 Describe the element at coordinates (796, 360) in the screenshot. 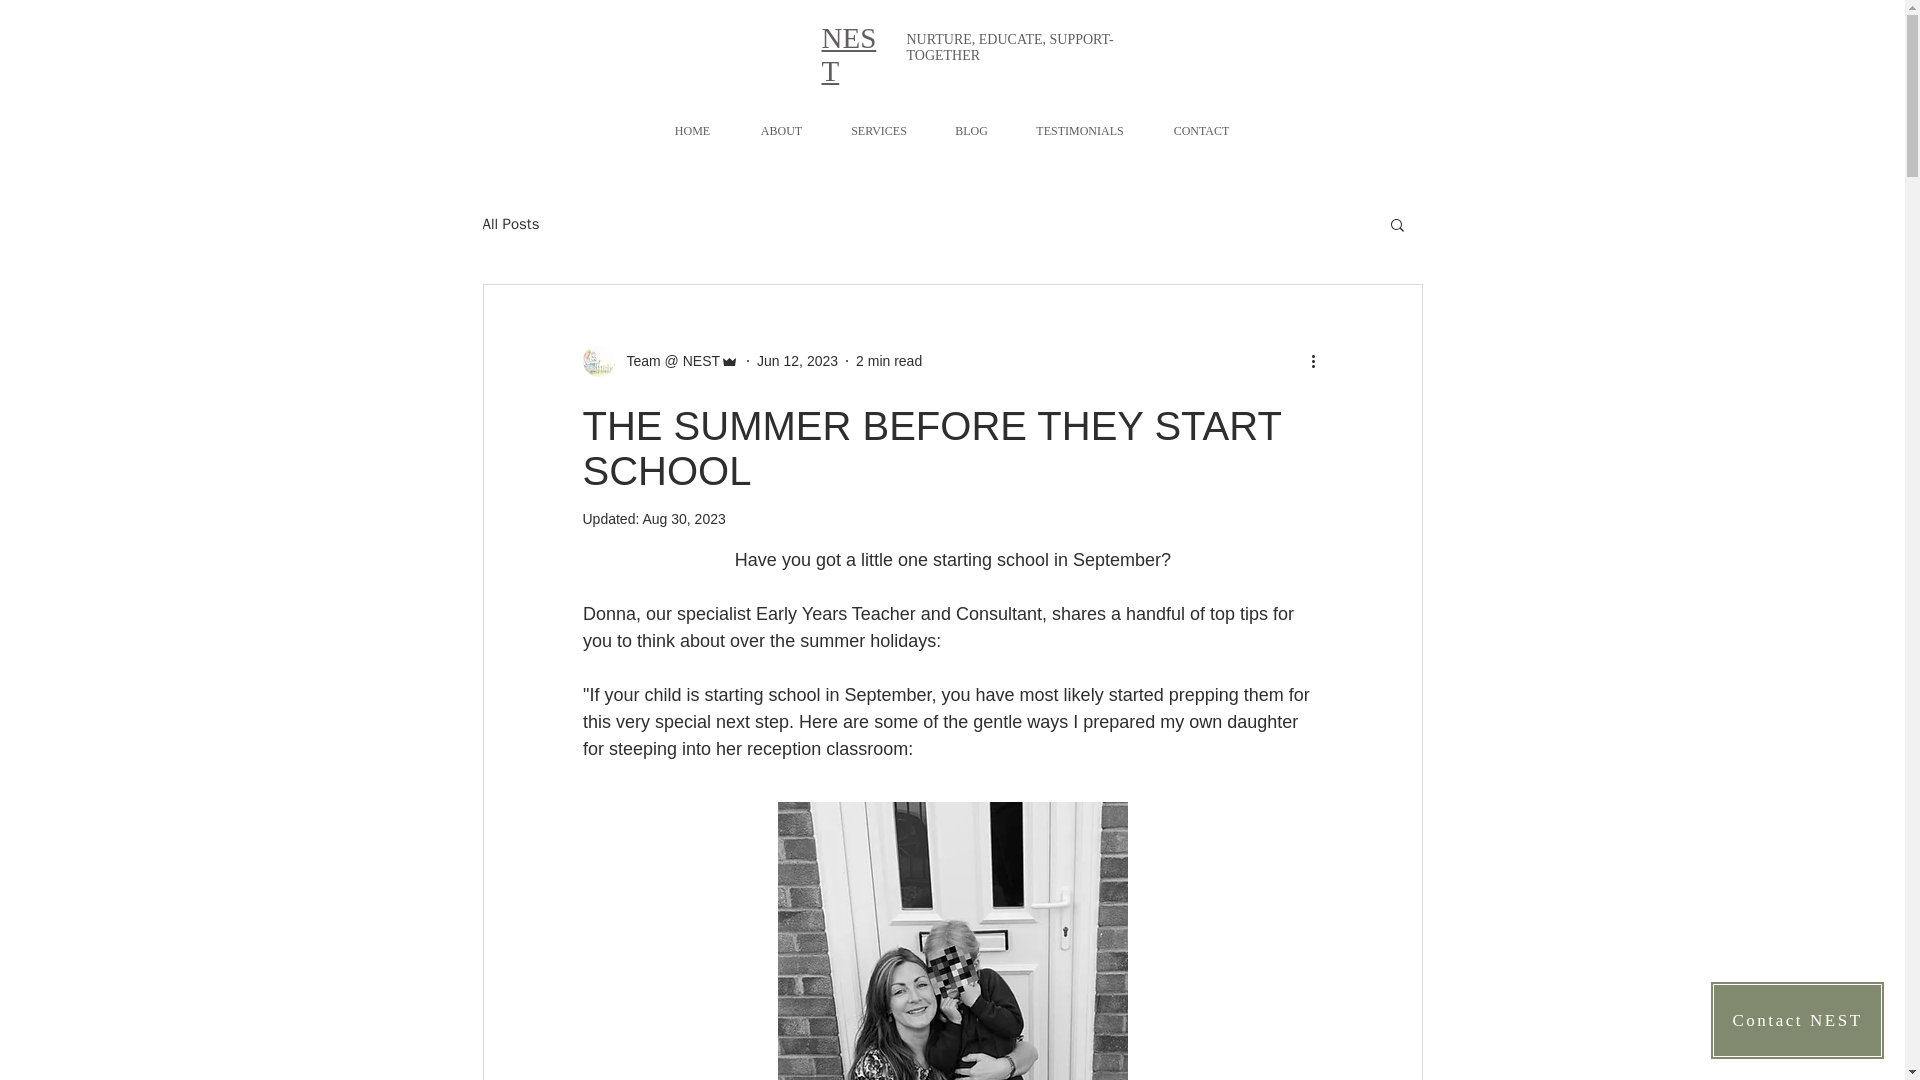

I see `Jun 12, 2023` at that location.